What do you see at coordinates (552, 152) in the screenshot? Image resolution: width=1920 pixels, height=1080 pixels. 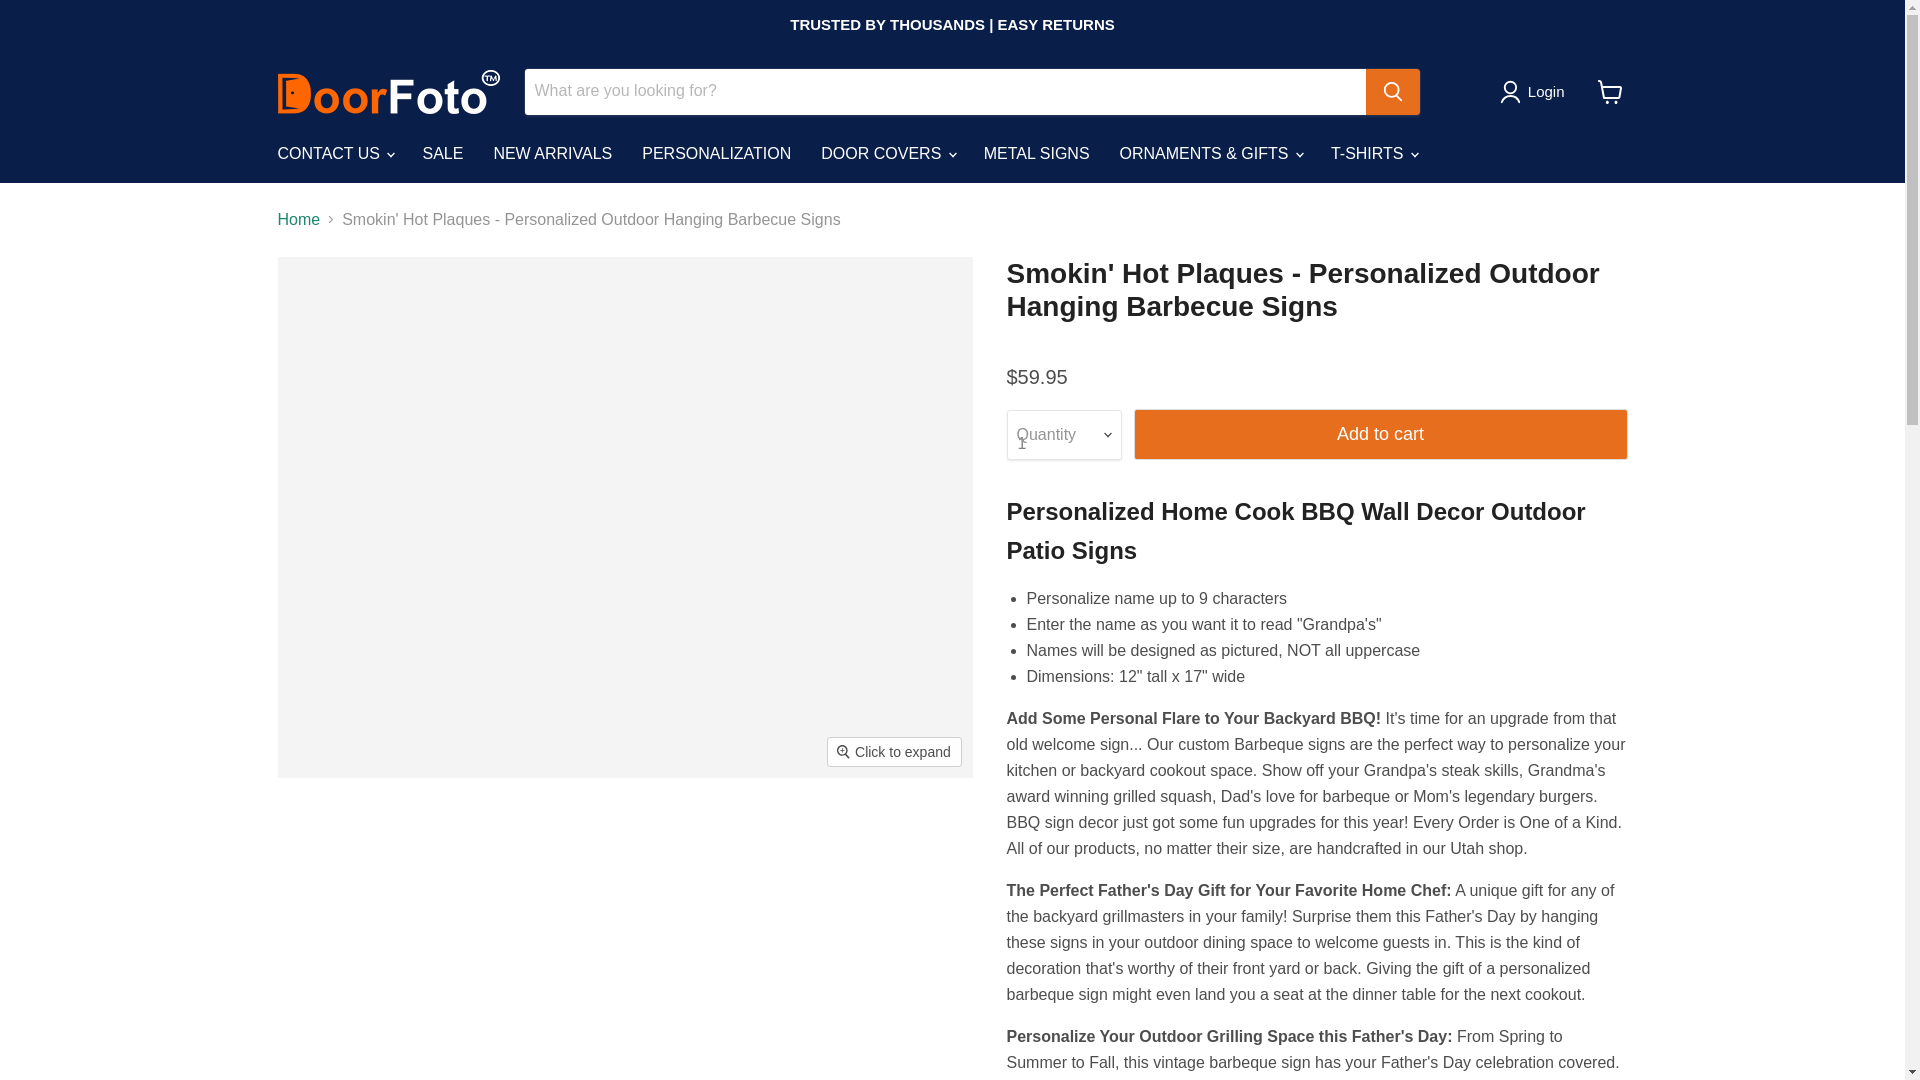 I see `NEW ARRIVALS` at bounding box center [552, 152].